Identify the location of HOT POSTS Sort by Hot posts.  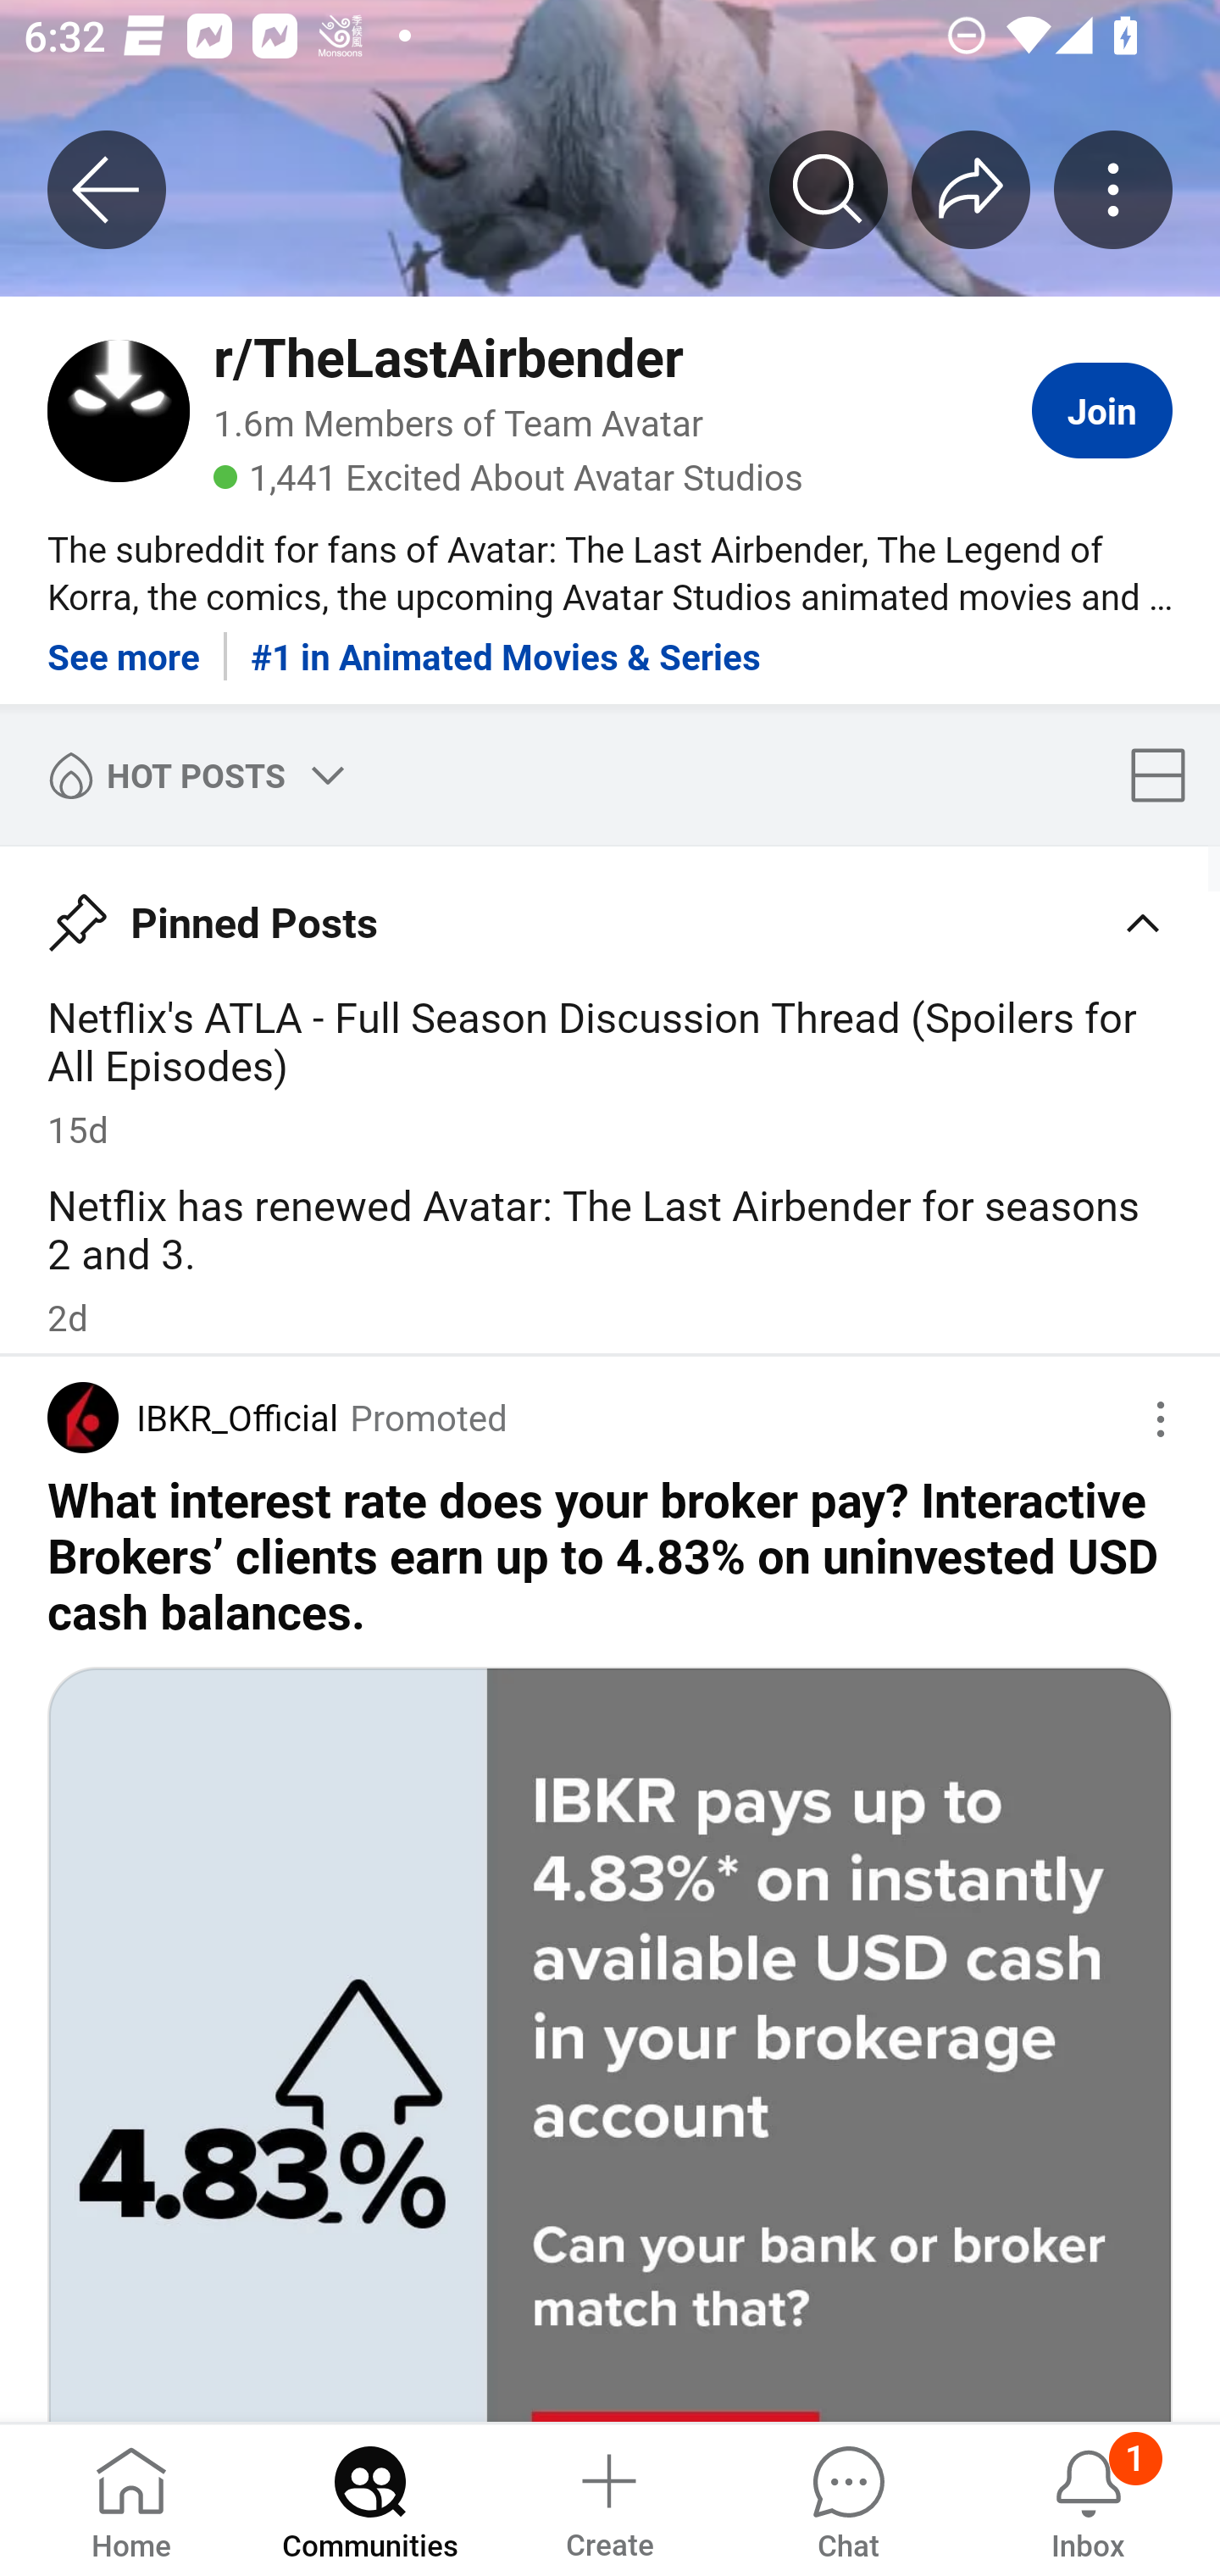
(190, 774).